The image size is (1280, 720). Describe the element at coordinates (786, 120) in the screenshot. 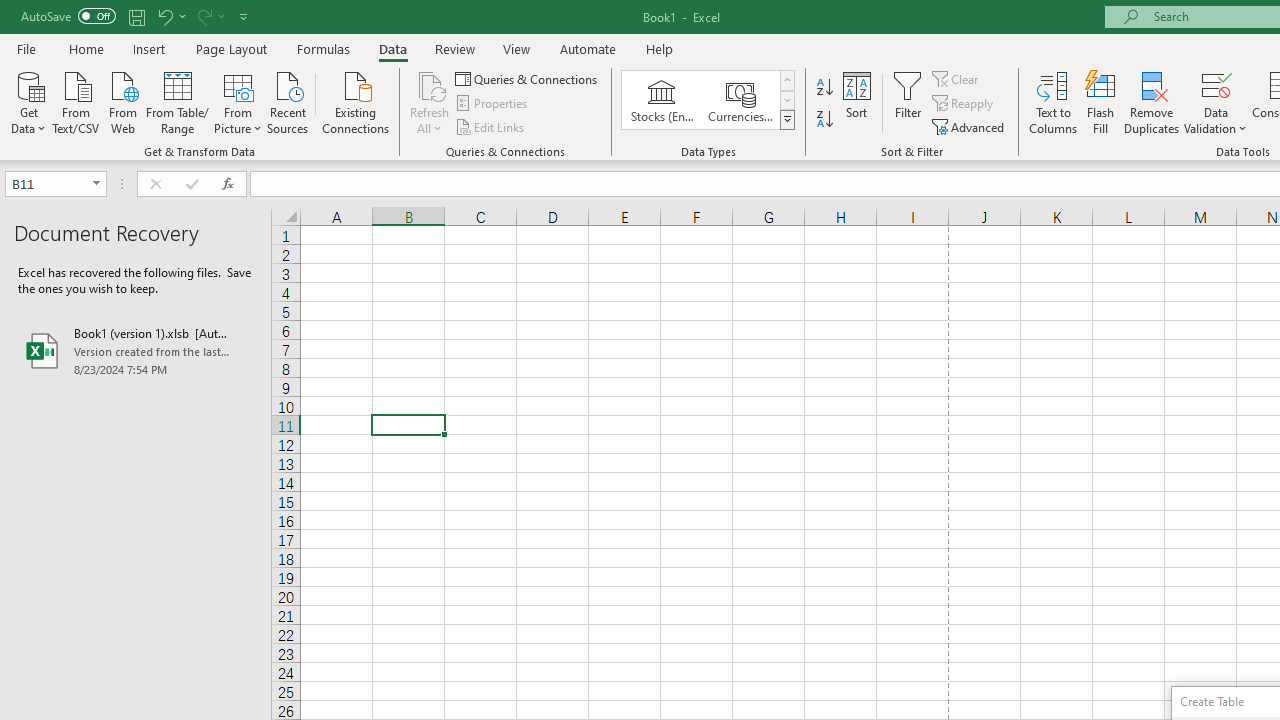

I see `Data Types` at that location.